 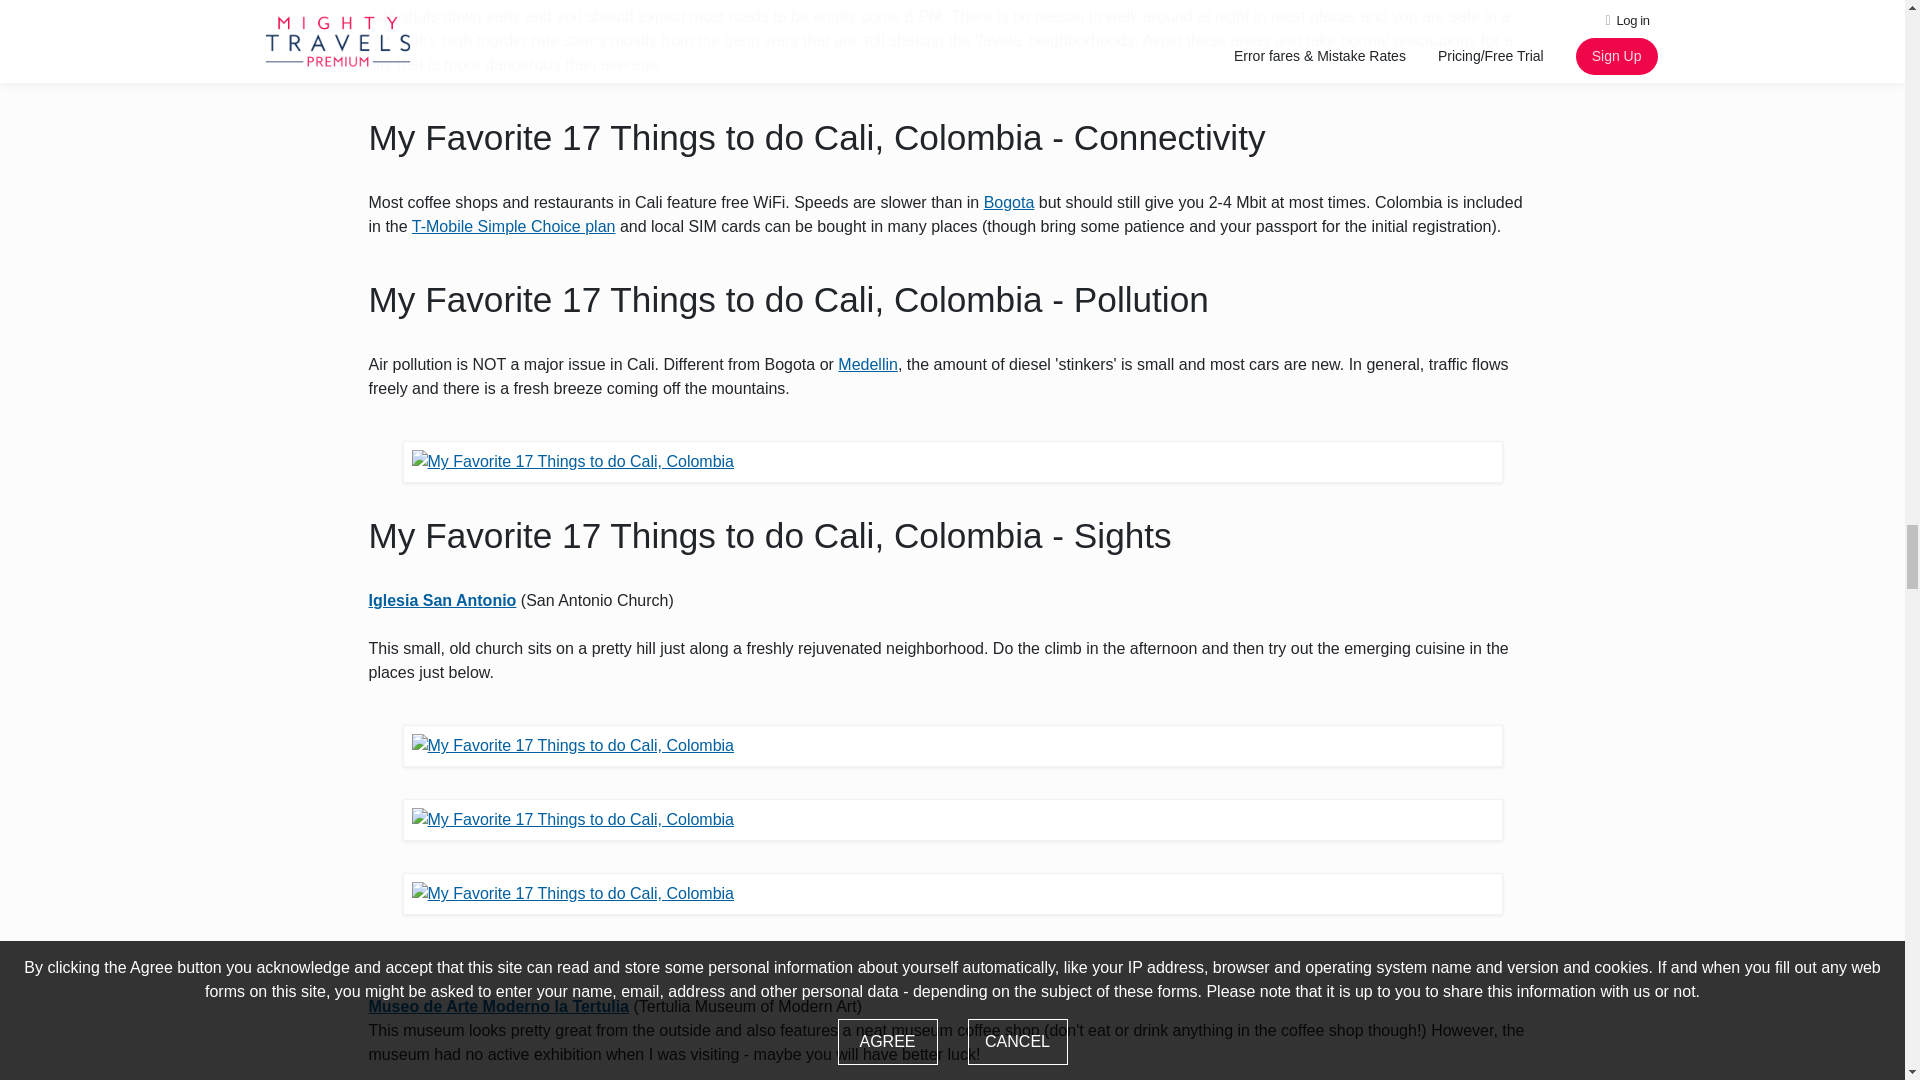 What do you see at coordinates (498, 1006) in the screenshot?
I see `Museo de Arte Moderno la Tertulia` at bounding box center [498, 1006].